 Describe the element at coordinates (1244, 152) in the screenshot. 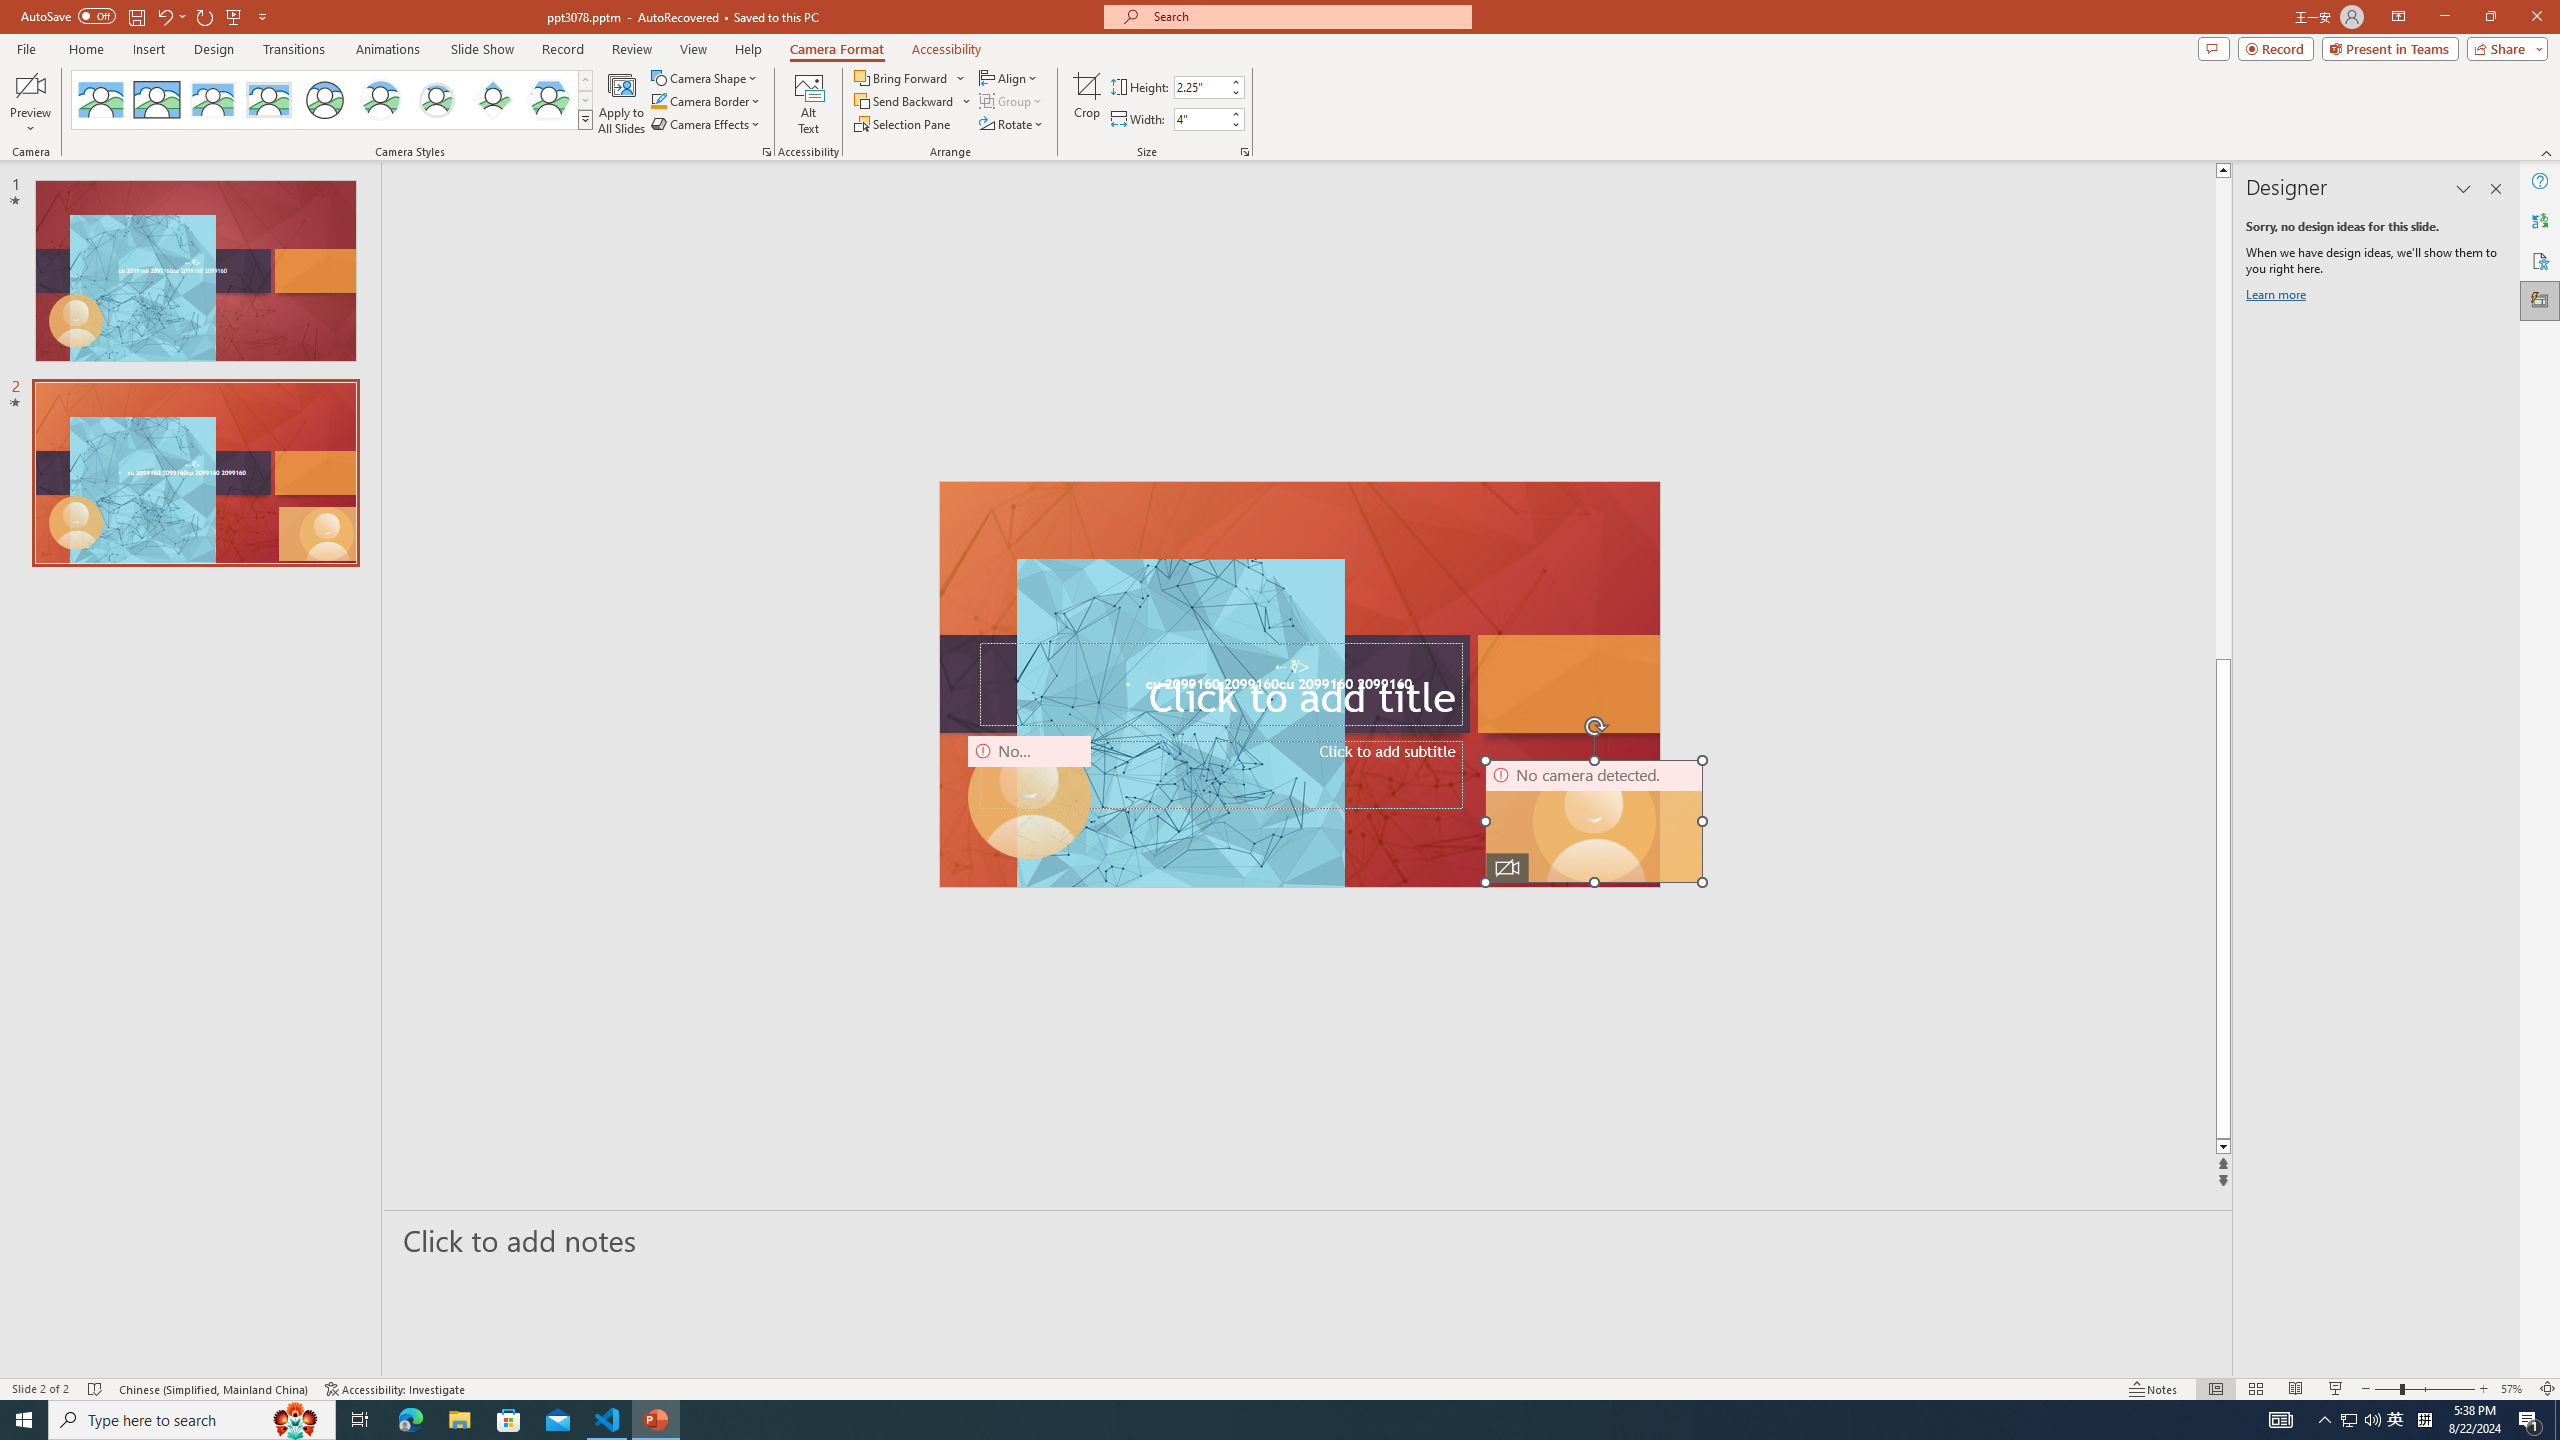

I see `Size and Position...` at that location.